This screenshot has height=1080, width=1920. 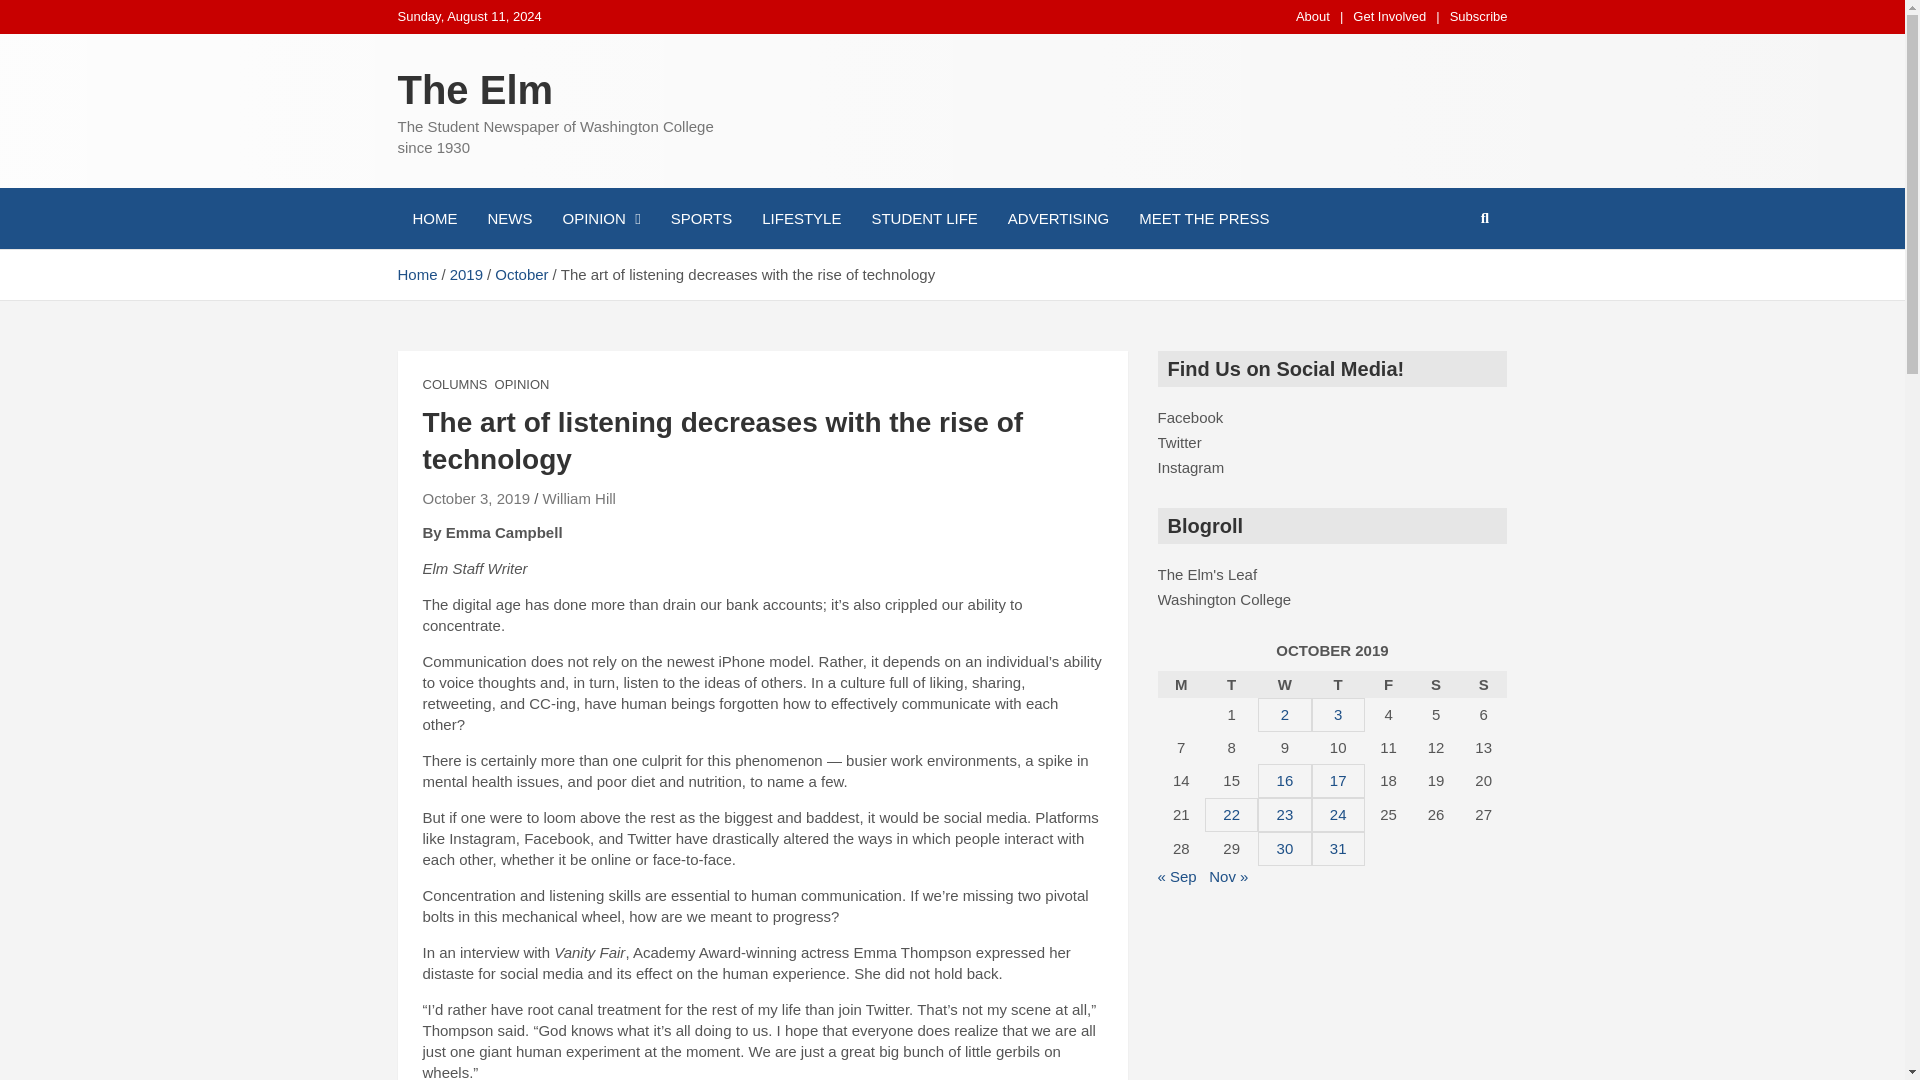 I want to click on The Elm's Leaf, so click(x=1207, y=574).